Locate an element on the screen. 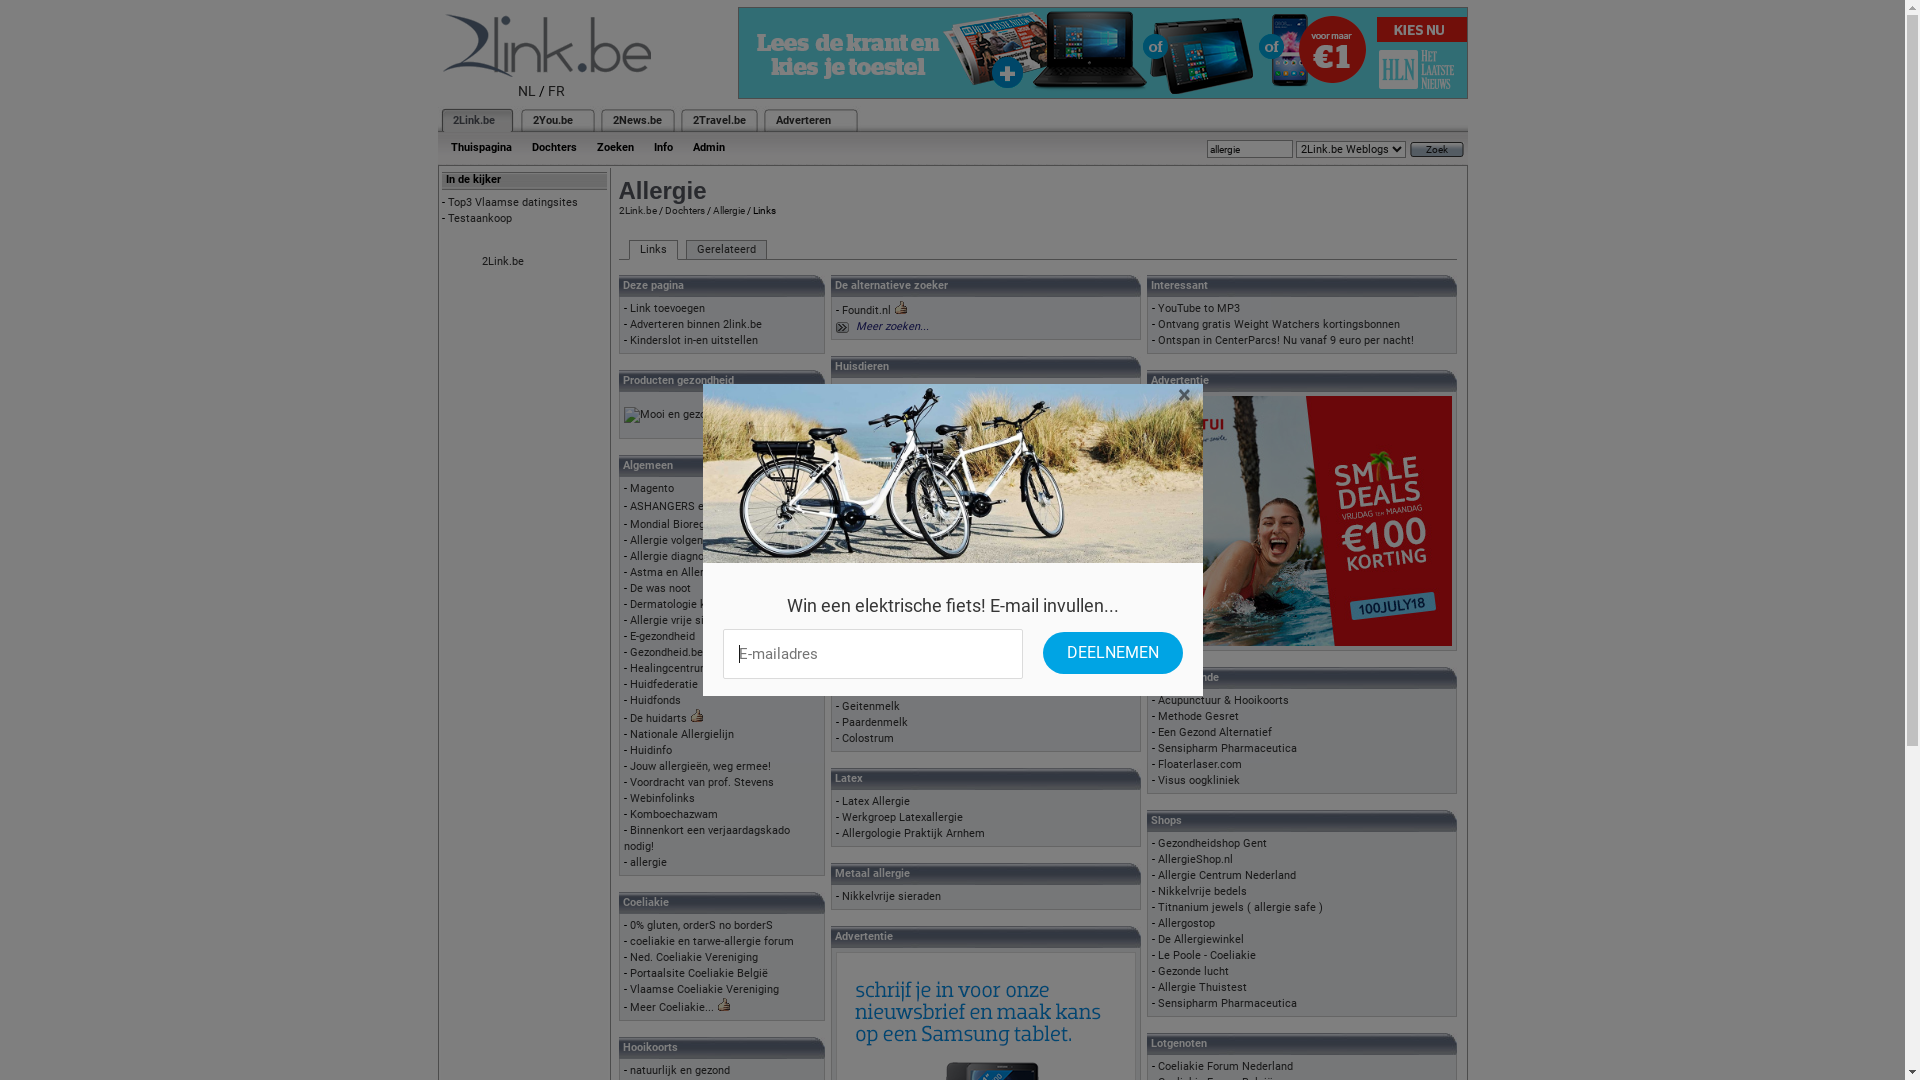 The width and height of the screenshot is (1920, 1080). Nikkelvrije bedels is located at coordinates (1202, 892).